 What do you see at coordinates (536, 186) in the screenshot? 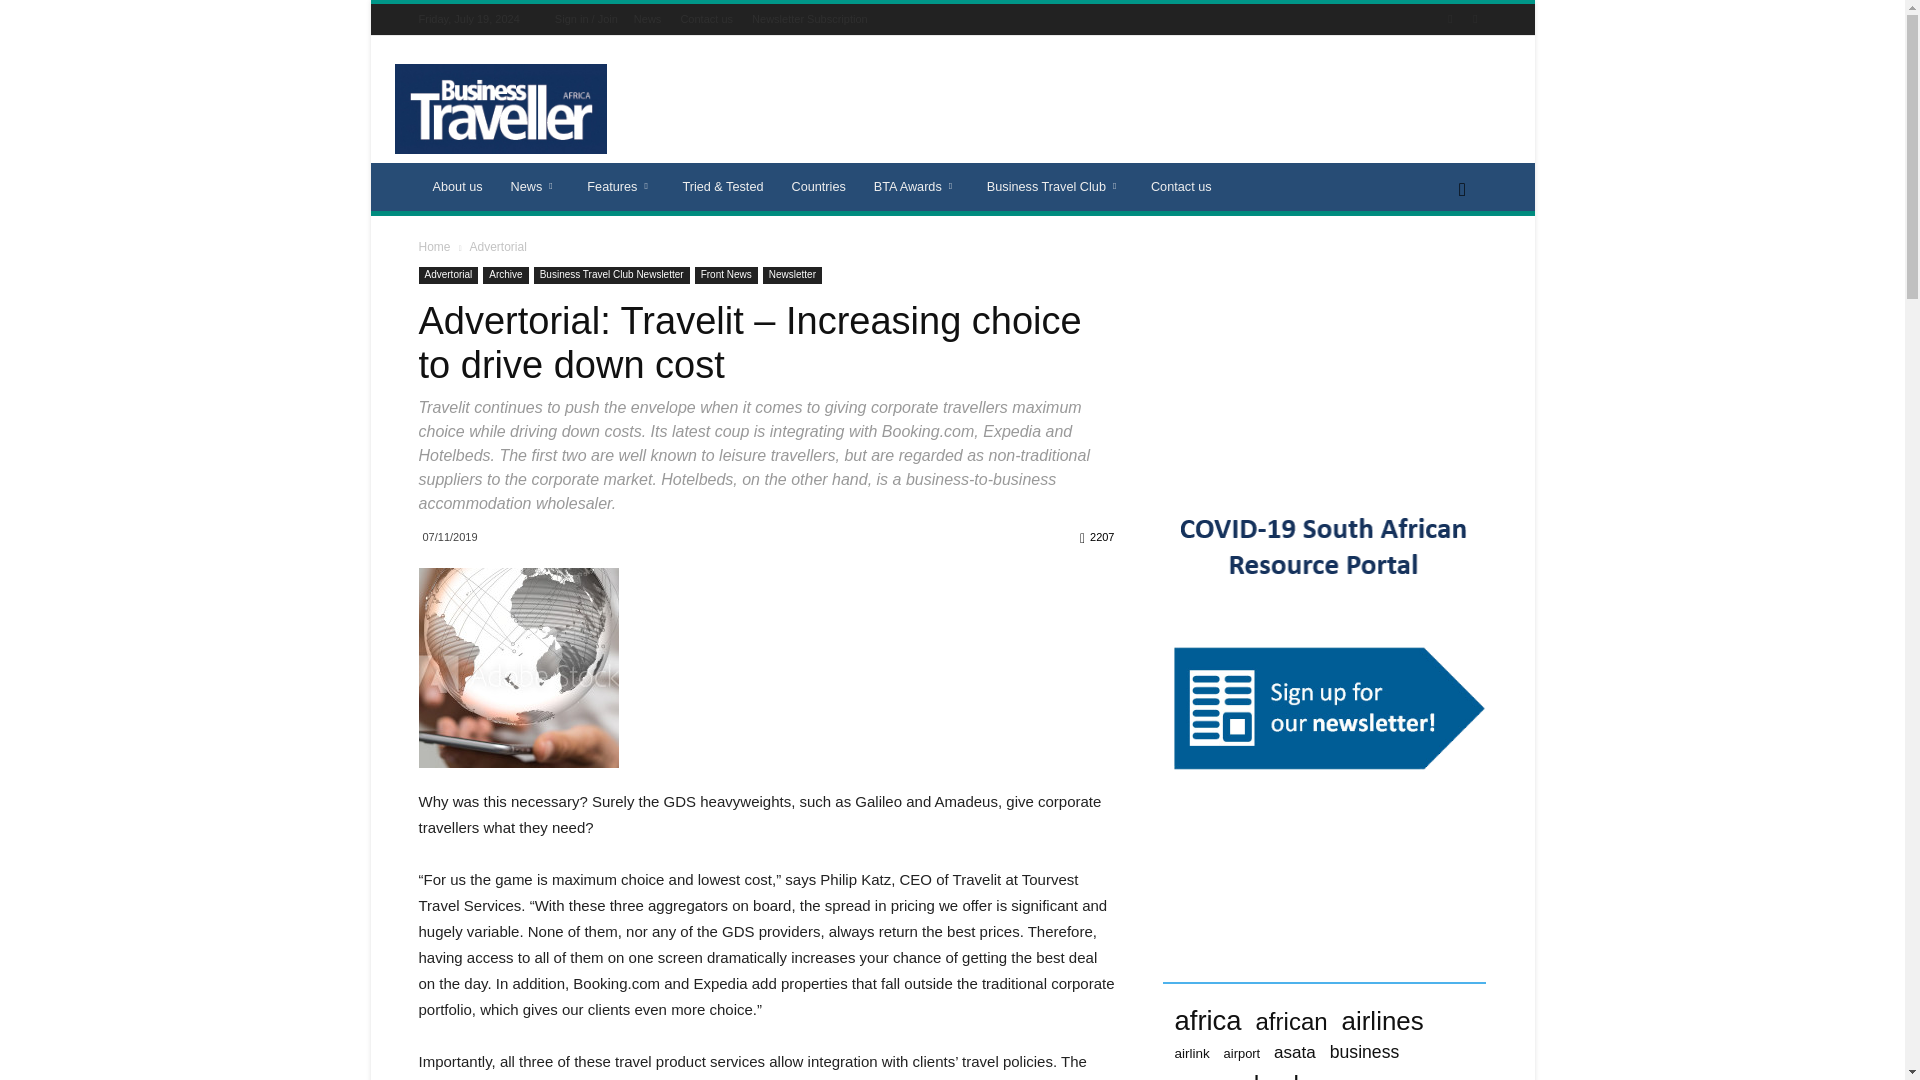
I see `News` at bounding box center [536, 186].